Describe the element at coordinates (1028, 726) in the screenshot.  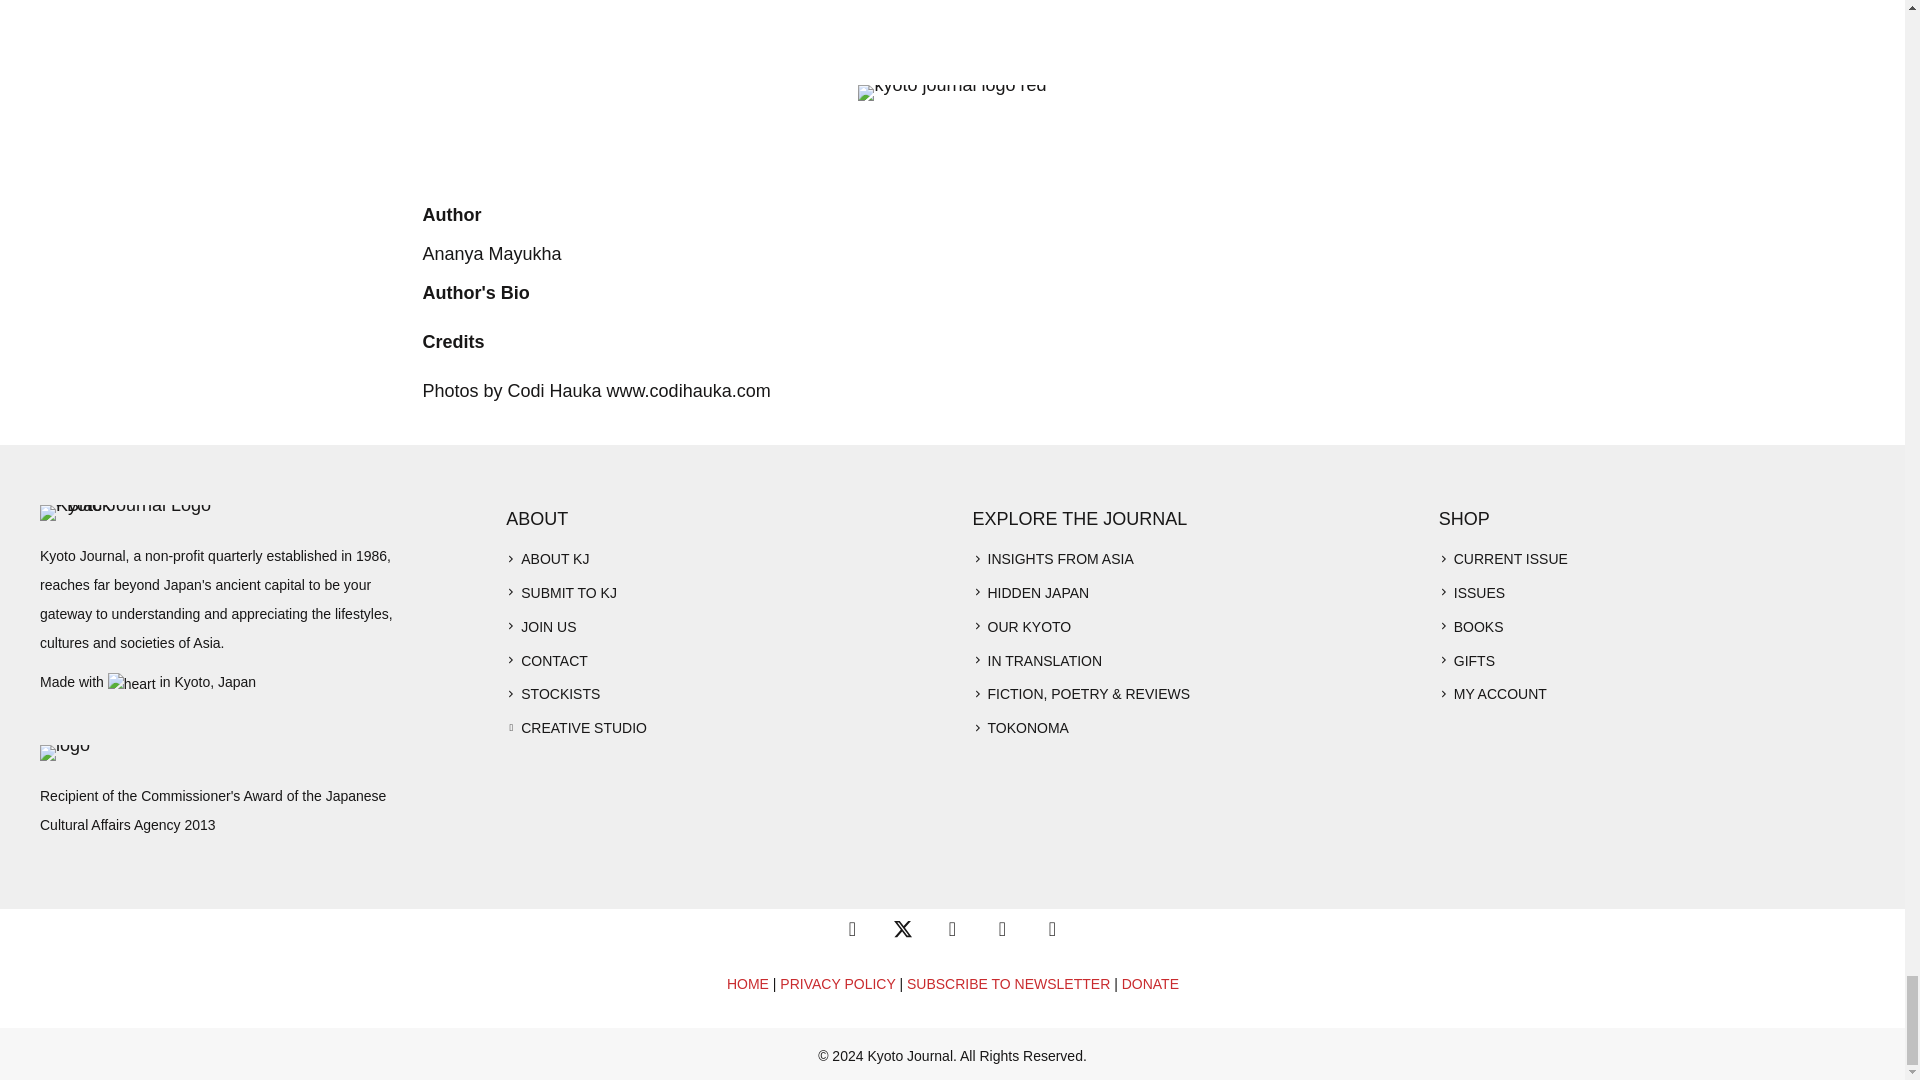
I see `TOKONOMA` at that location.